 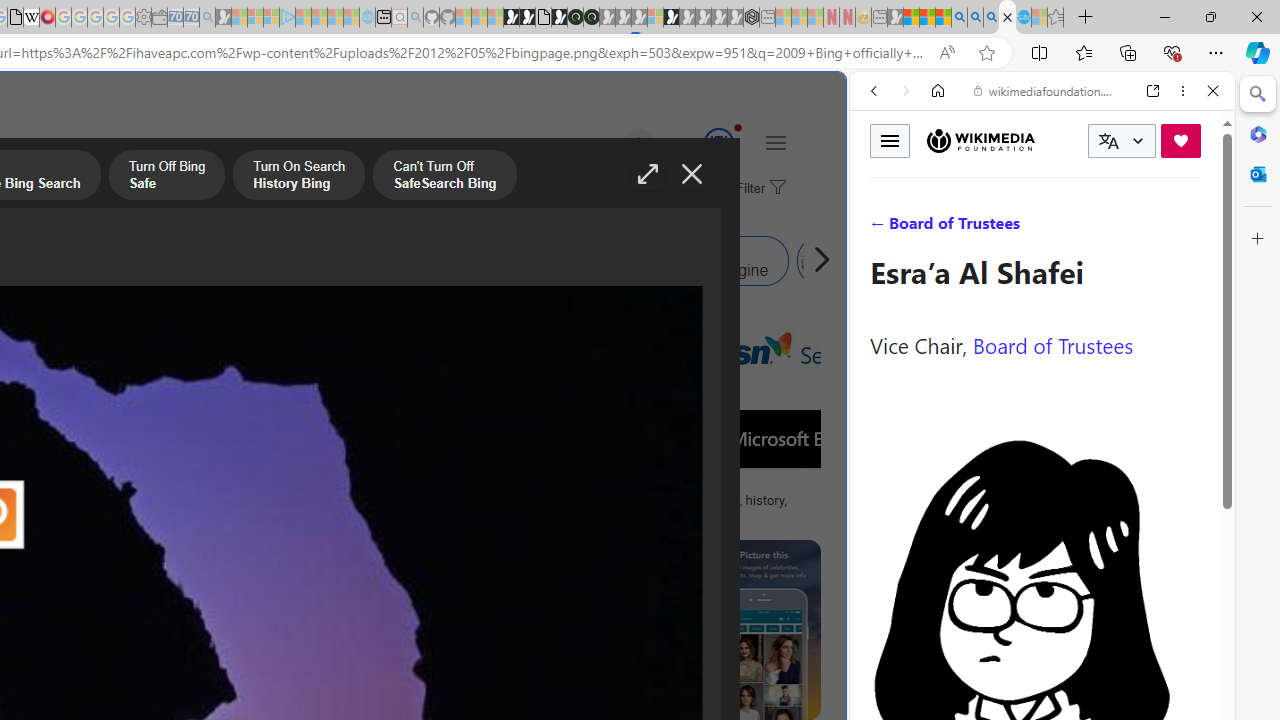 I want to click on Filter, so click(x=758, y=189).